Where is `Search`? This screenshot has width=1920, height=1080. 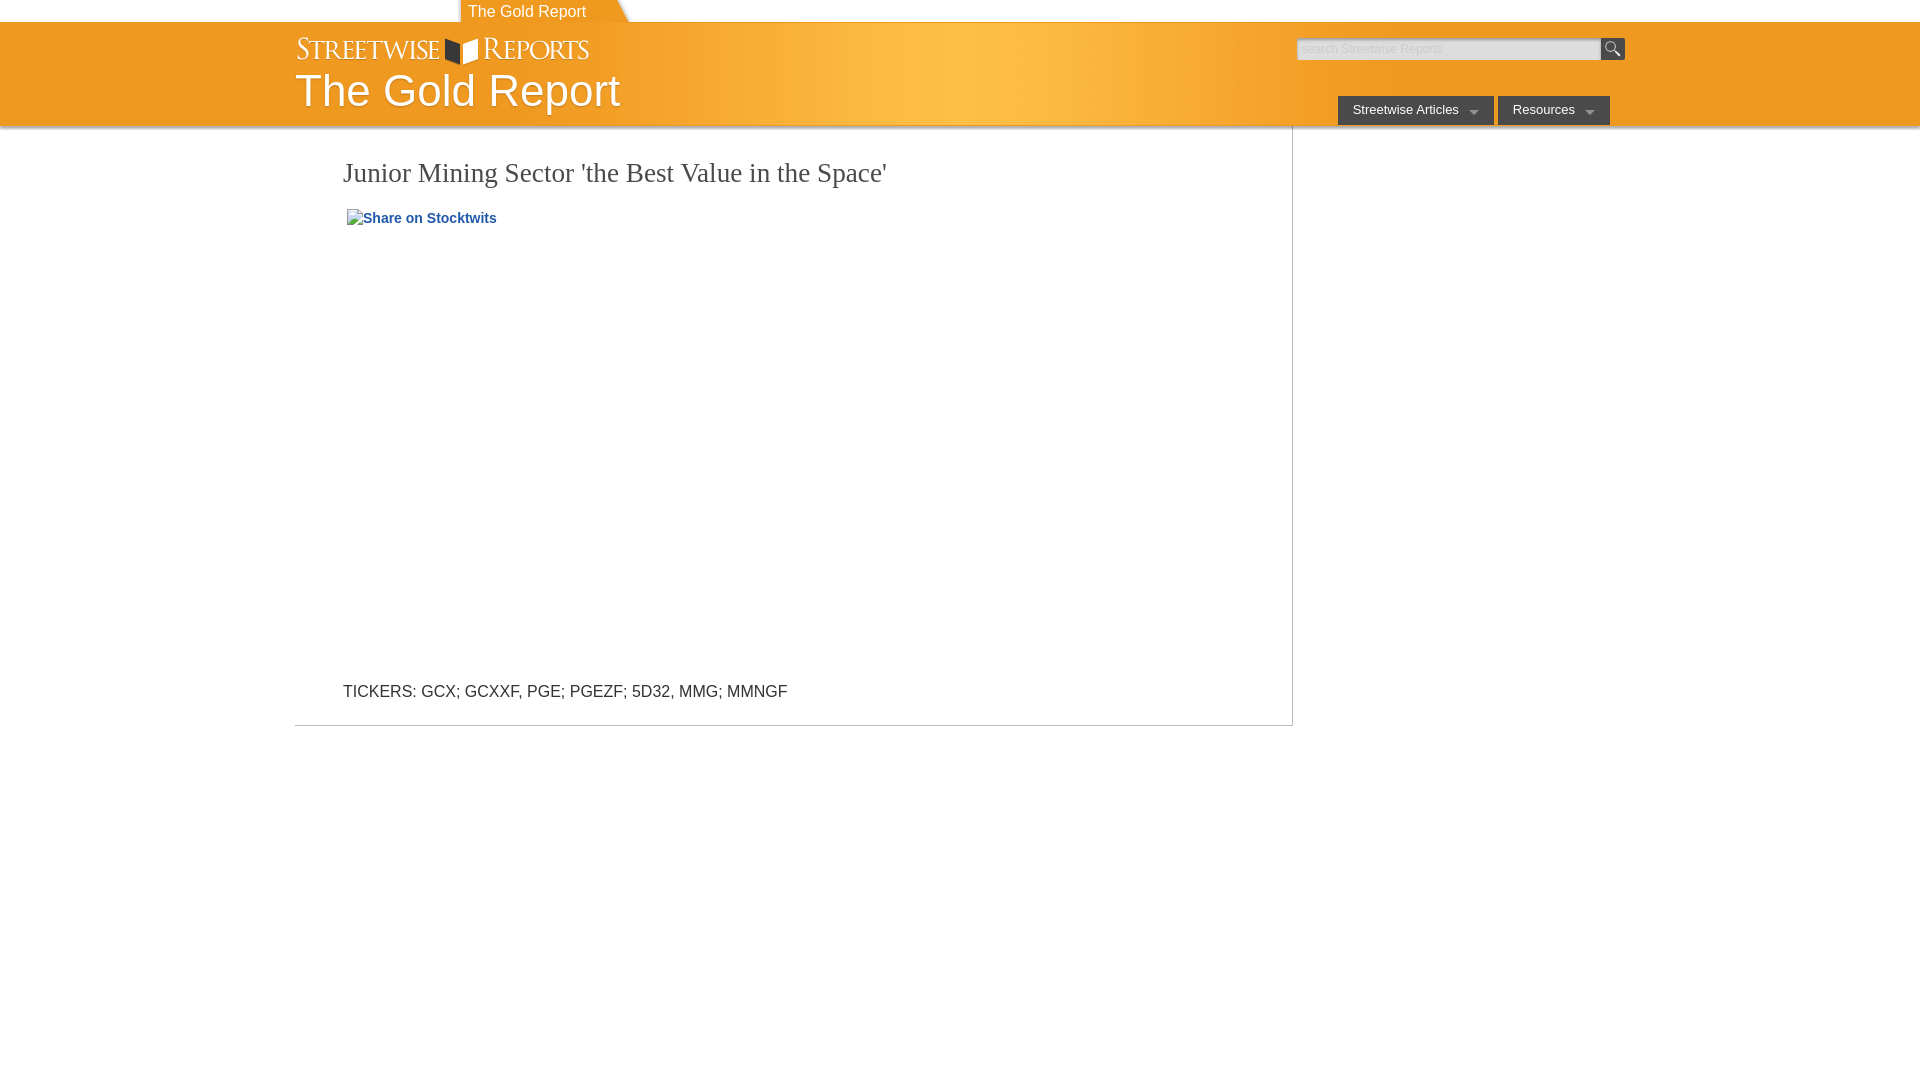
Search is located at coordinates (1612, 48).